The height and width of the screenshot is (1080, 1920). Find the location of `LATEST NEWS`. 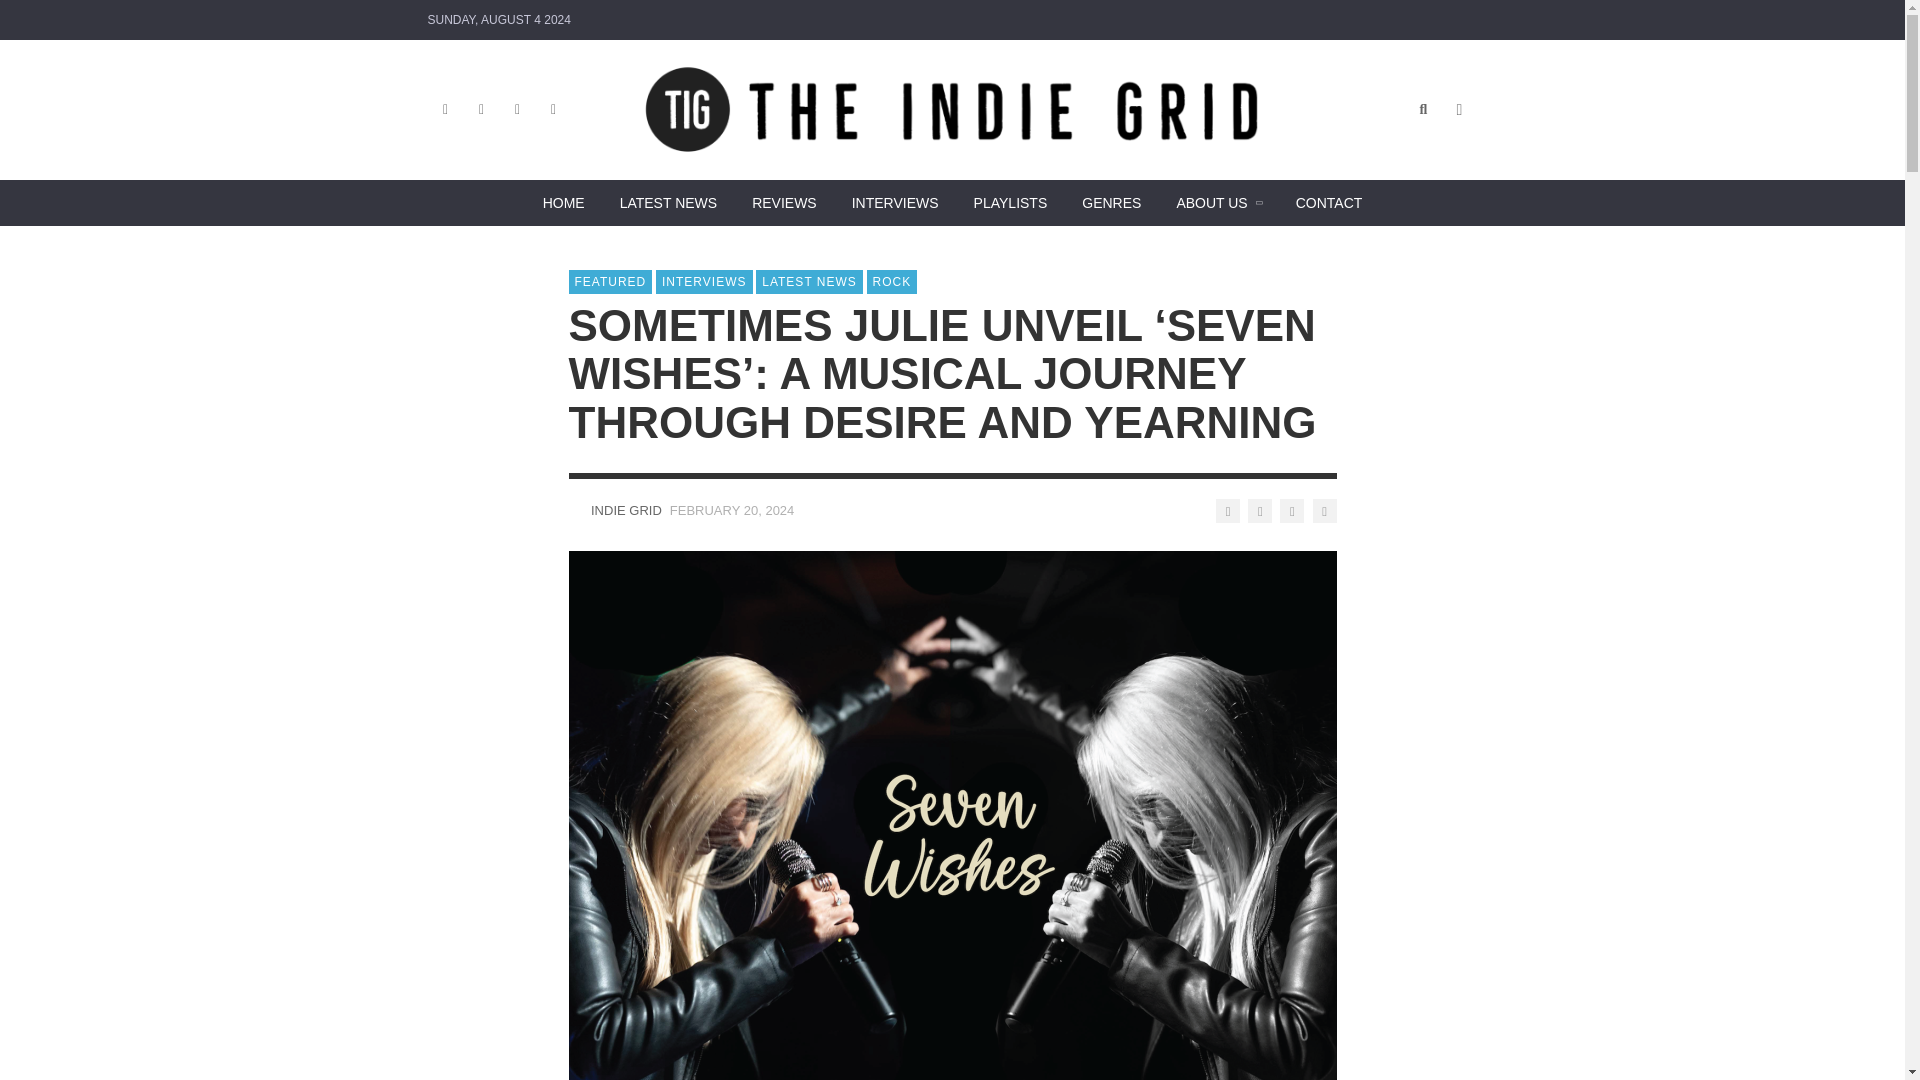

LATEST NEWS is located at coordinates (809, 282).